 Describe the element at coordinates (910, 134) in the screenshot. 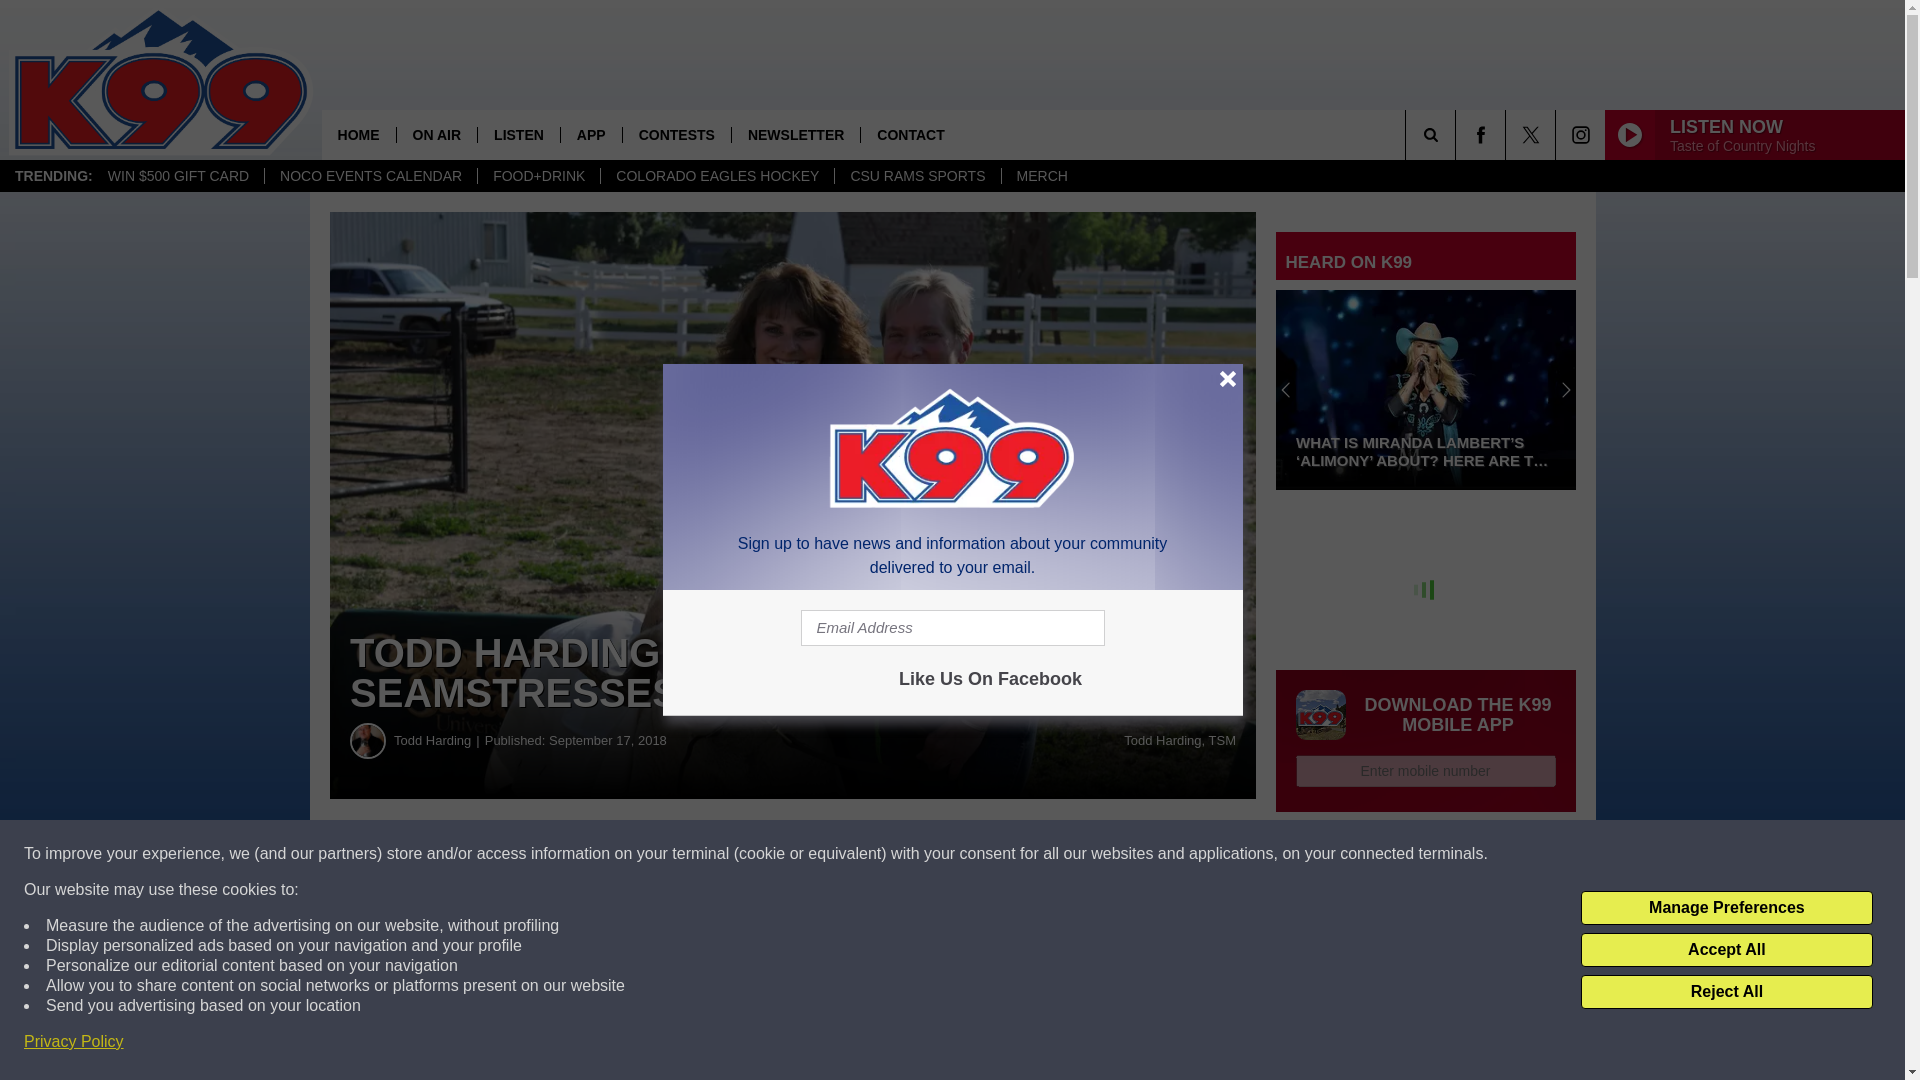

I see `CONTACT` at that location.